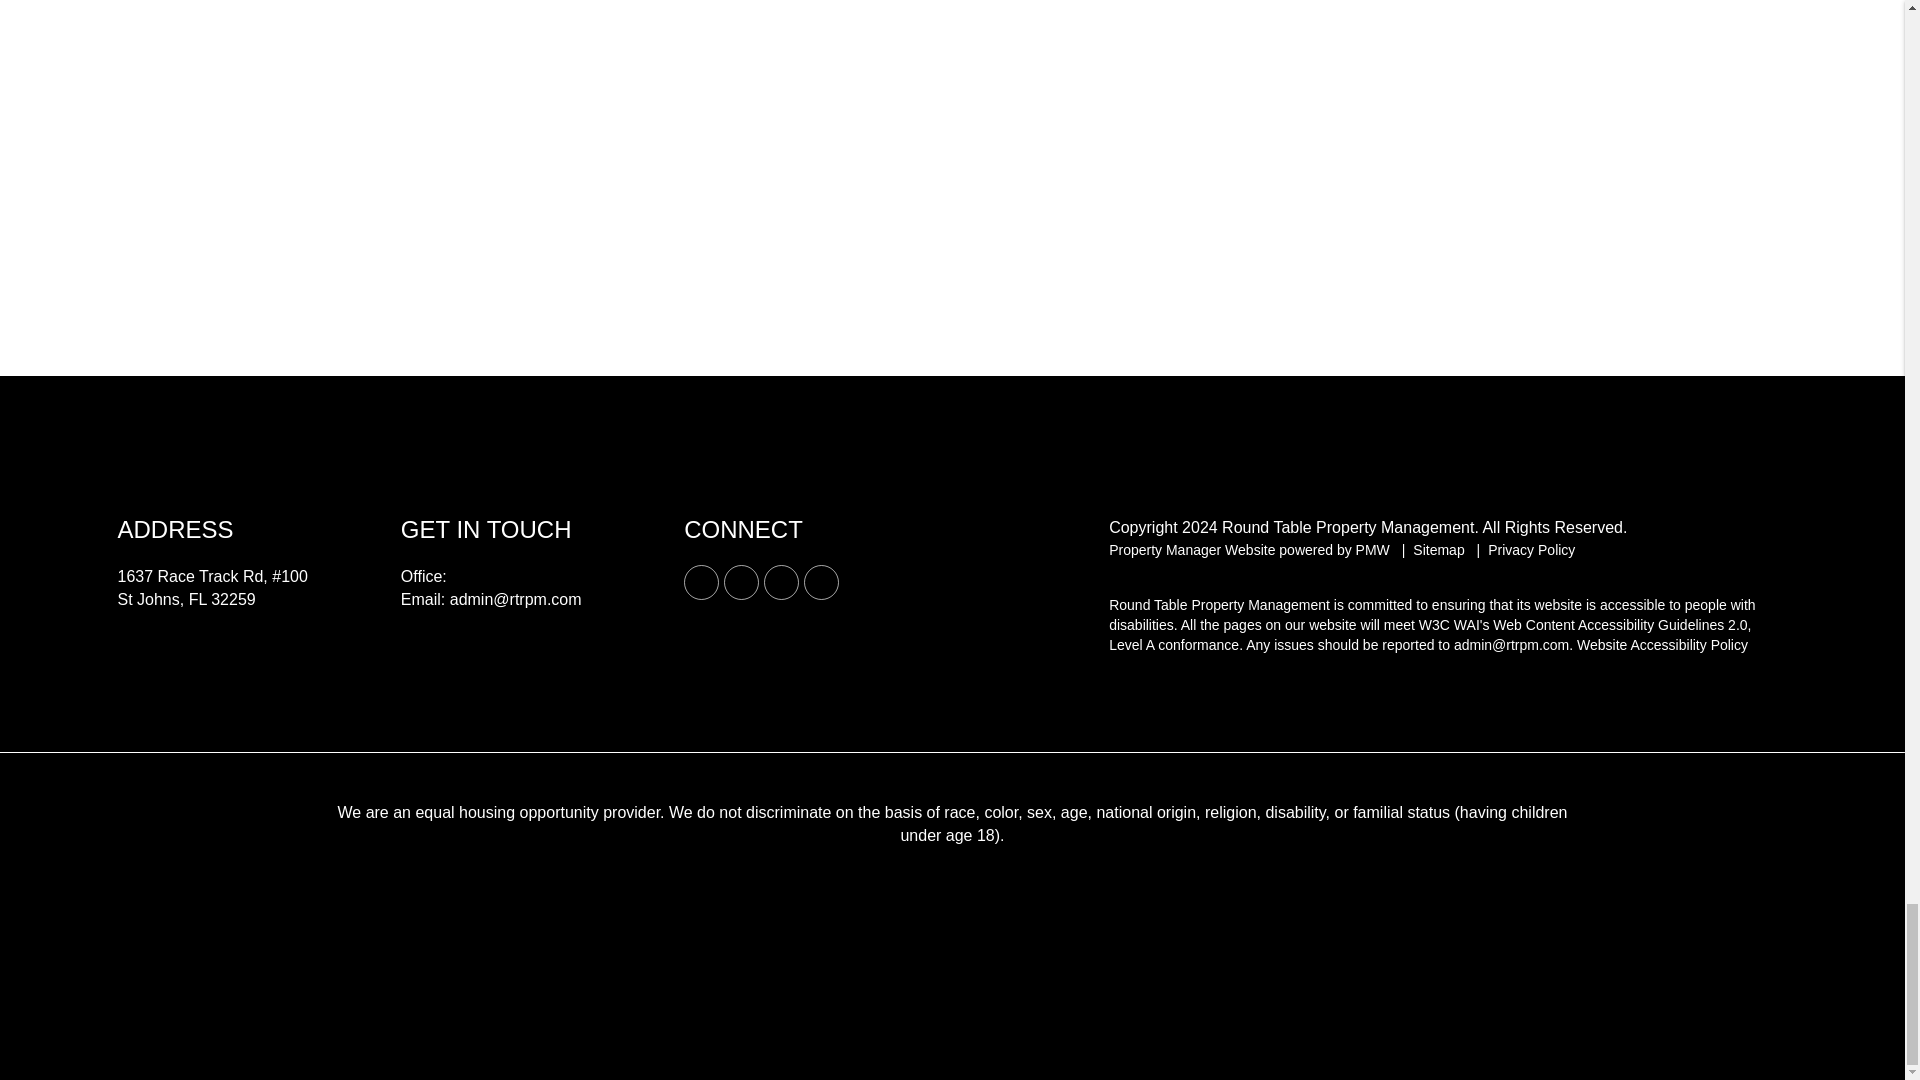  I want to click on opens in a new window, so click(822, 582).